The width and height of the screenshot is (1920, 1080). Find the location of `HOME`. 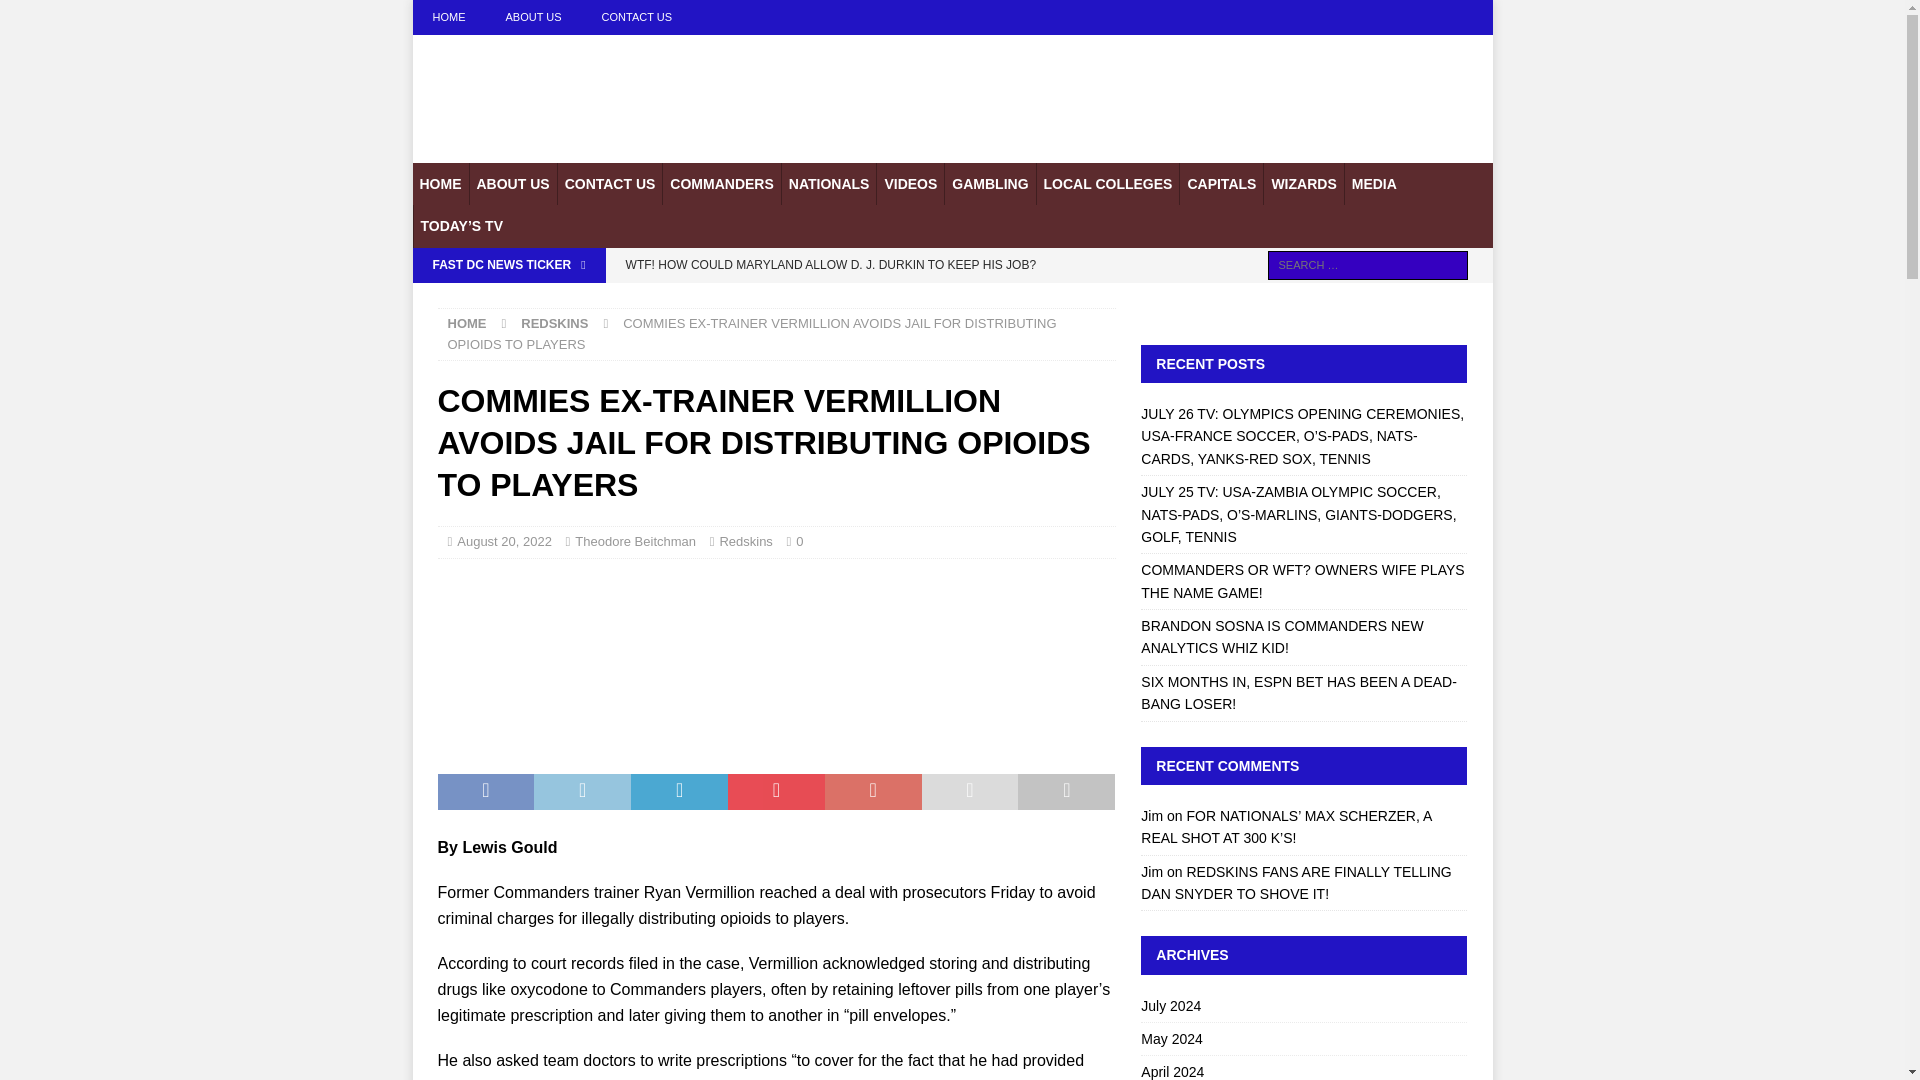

HOME is located at coordinates (440, 184).